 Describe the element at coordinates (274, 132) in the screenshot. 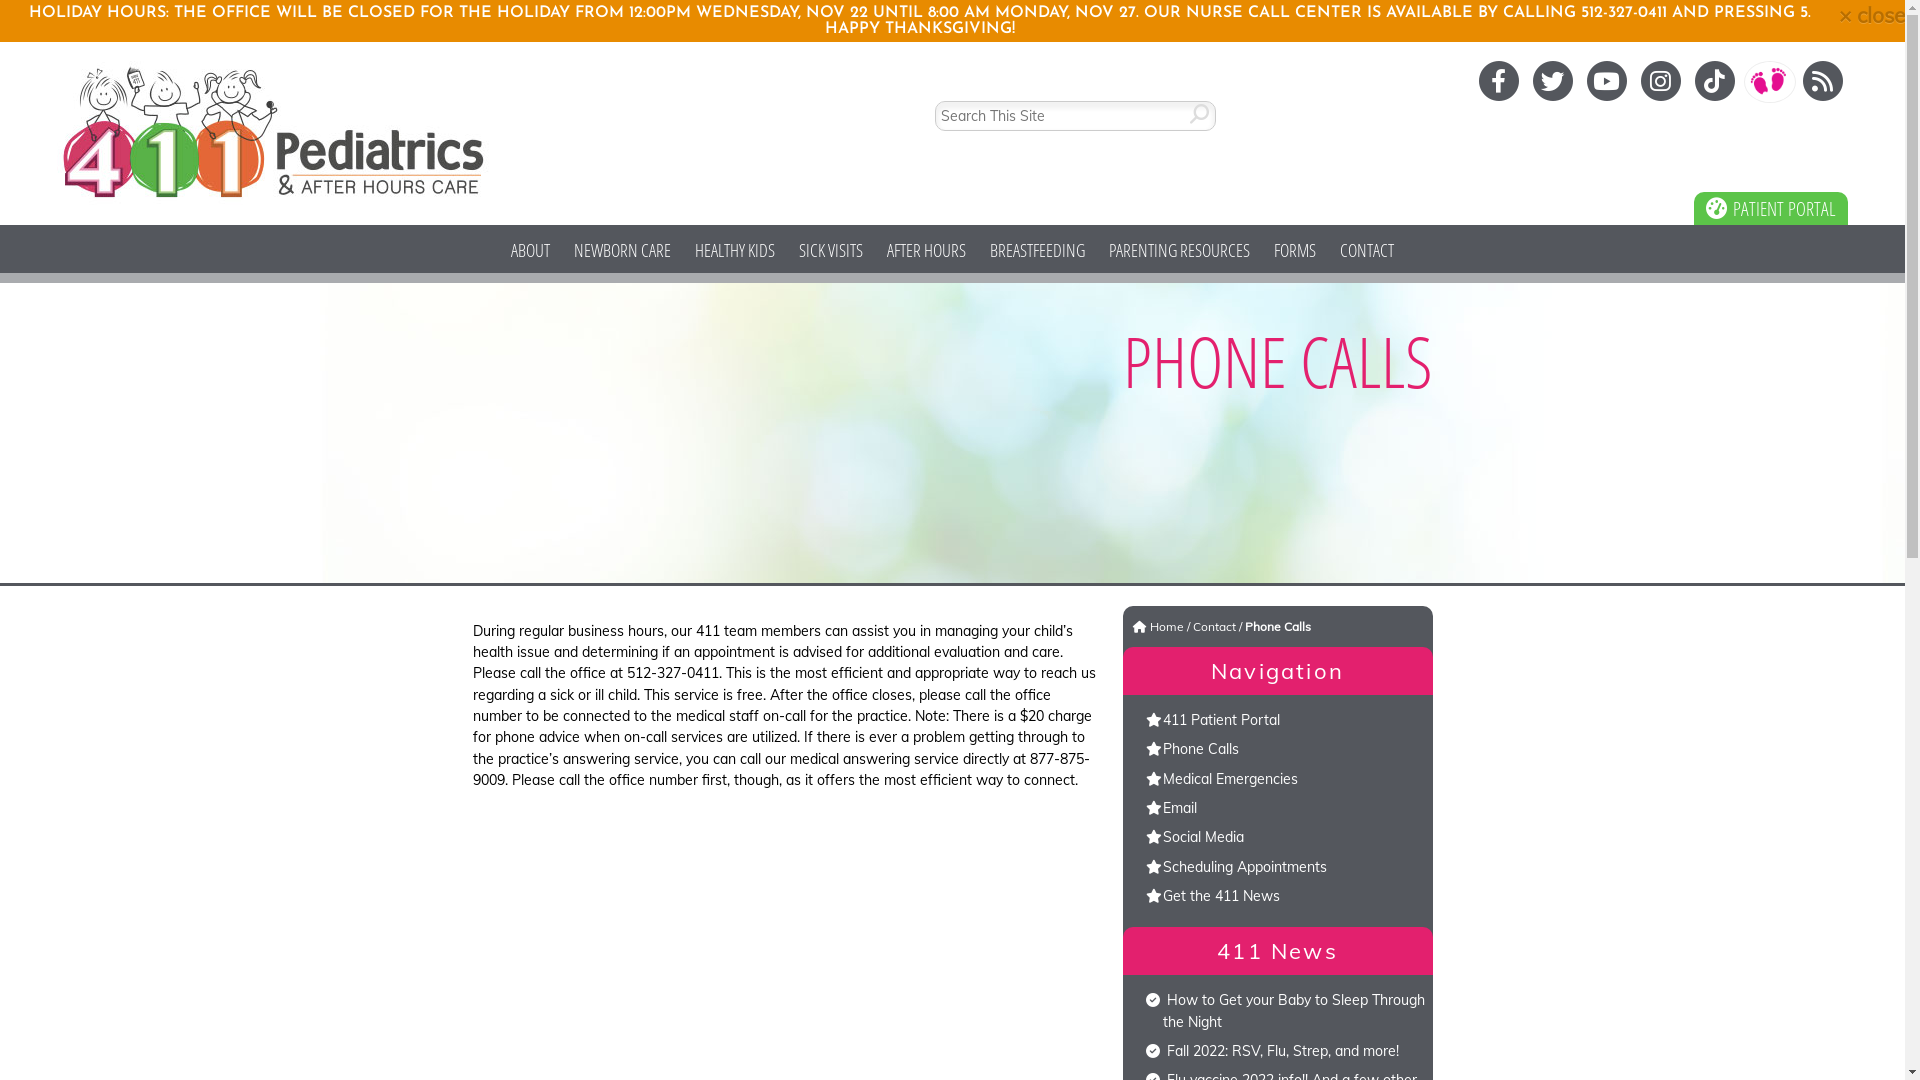

I see `411 Pediatrics` at that location.